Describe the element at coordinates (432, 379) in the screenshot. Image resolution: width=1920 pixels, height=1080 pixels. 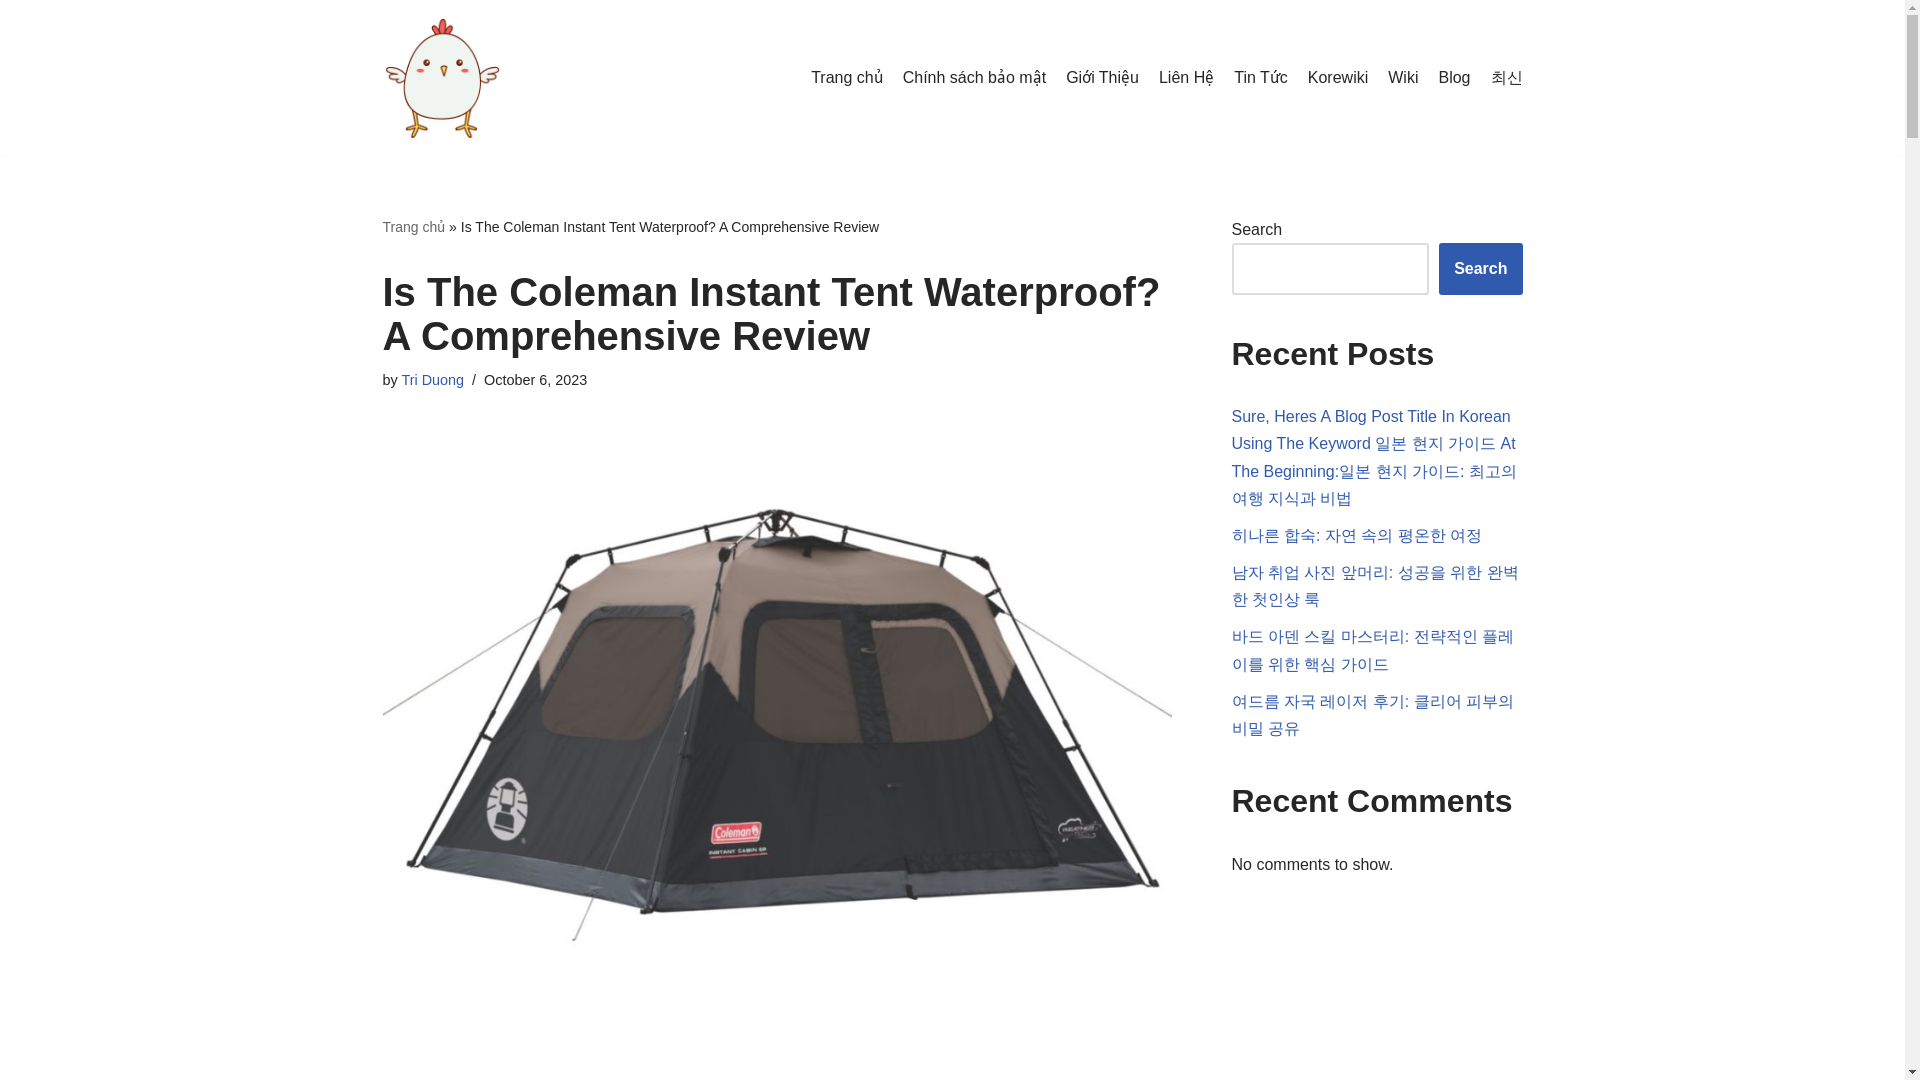
I see `Posts by Tri Duong` at that location.